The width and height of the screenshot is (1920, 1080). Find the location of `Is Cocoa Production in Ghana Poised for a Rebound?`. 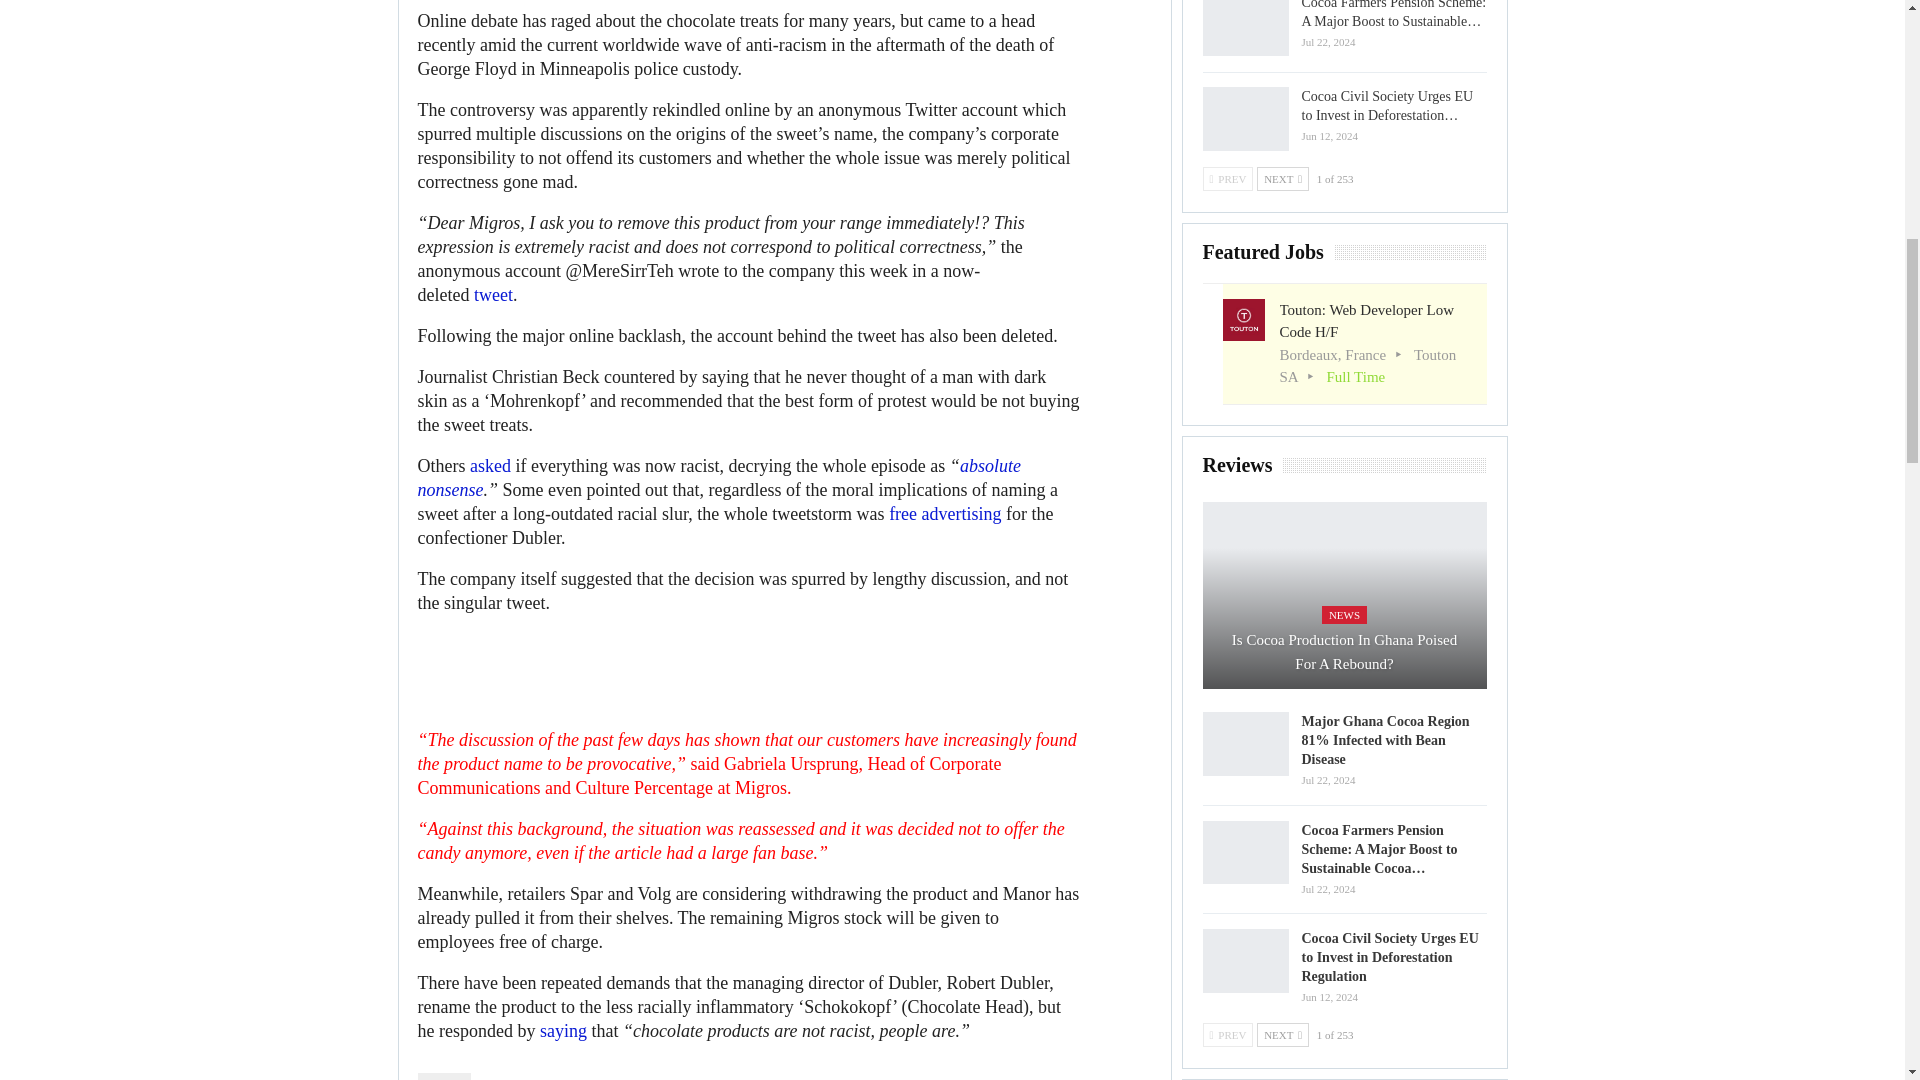

Is Cocoa Production in Ghana Poised for a Rebound? is located at coordinates (1344, 596).